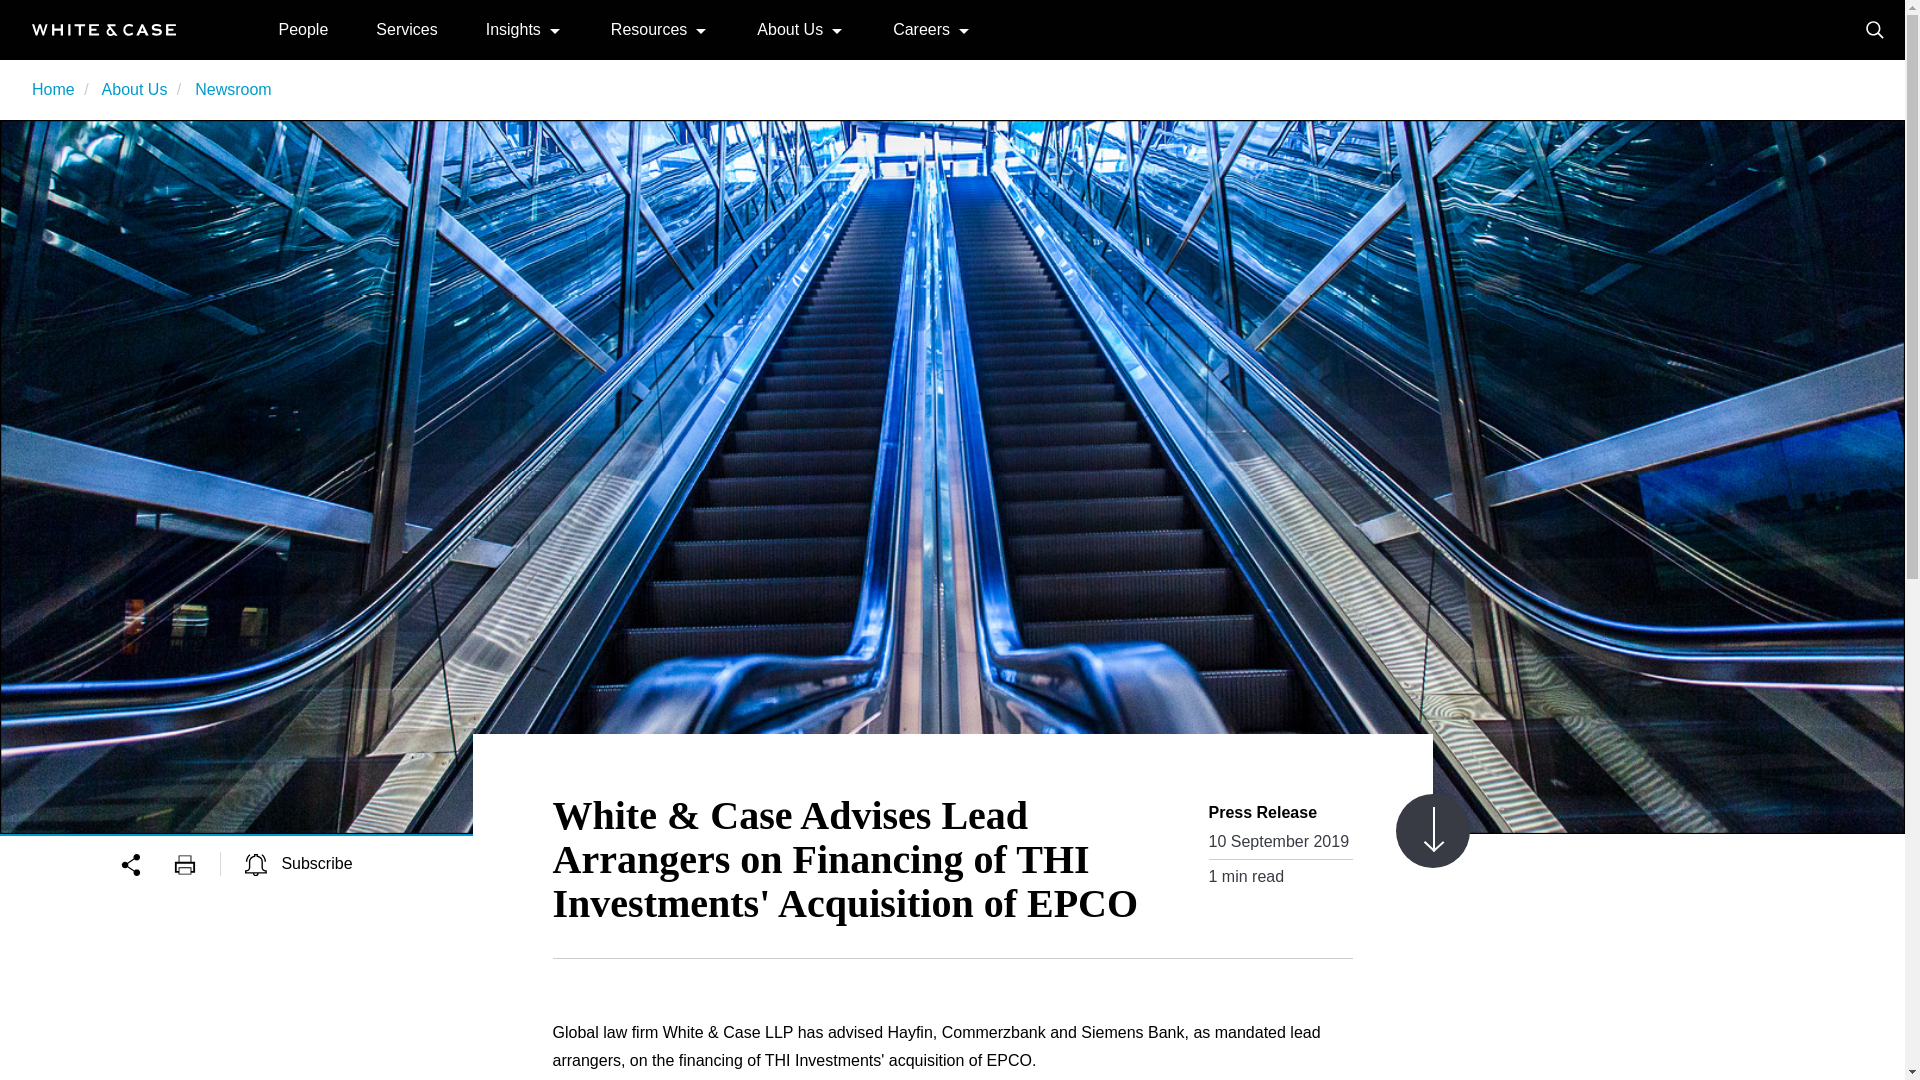  Describe the element at coordinates (104, 28) in the screenshot. I see `Home` at that location.